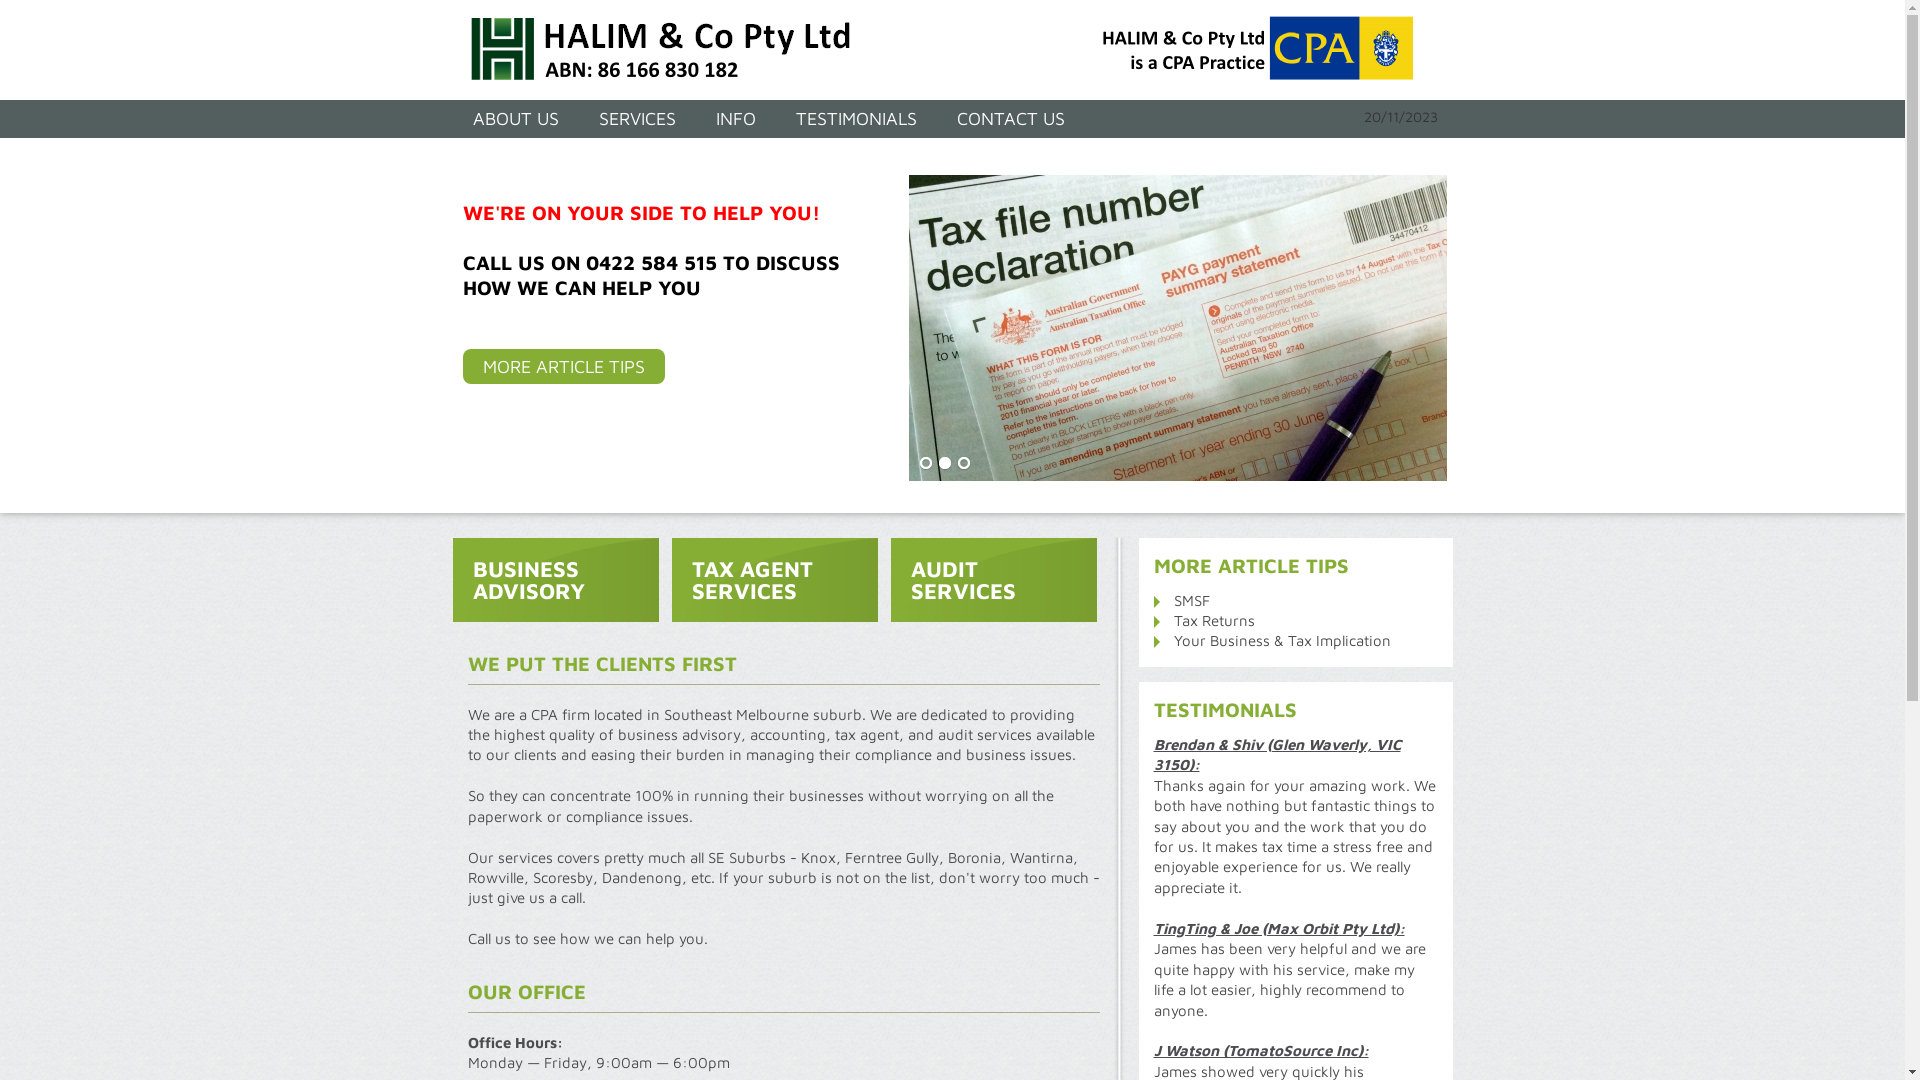 The width and height of the screenshot is (1920, 1080). What do you see at coordinates (962, 50) in the screenshot?
I see `HALIM & CO PTY LTD` at bounding box center [962, 50].